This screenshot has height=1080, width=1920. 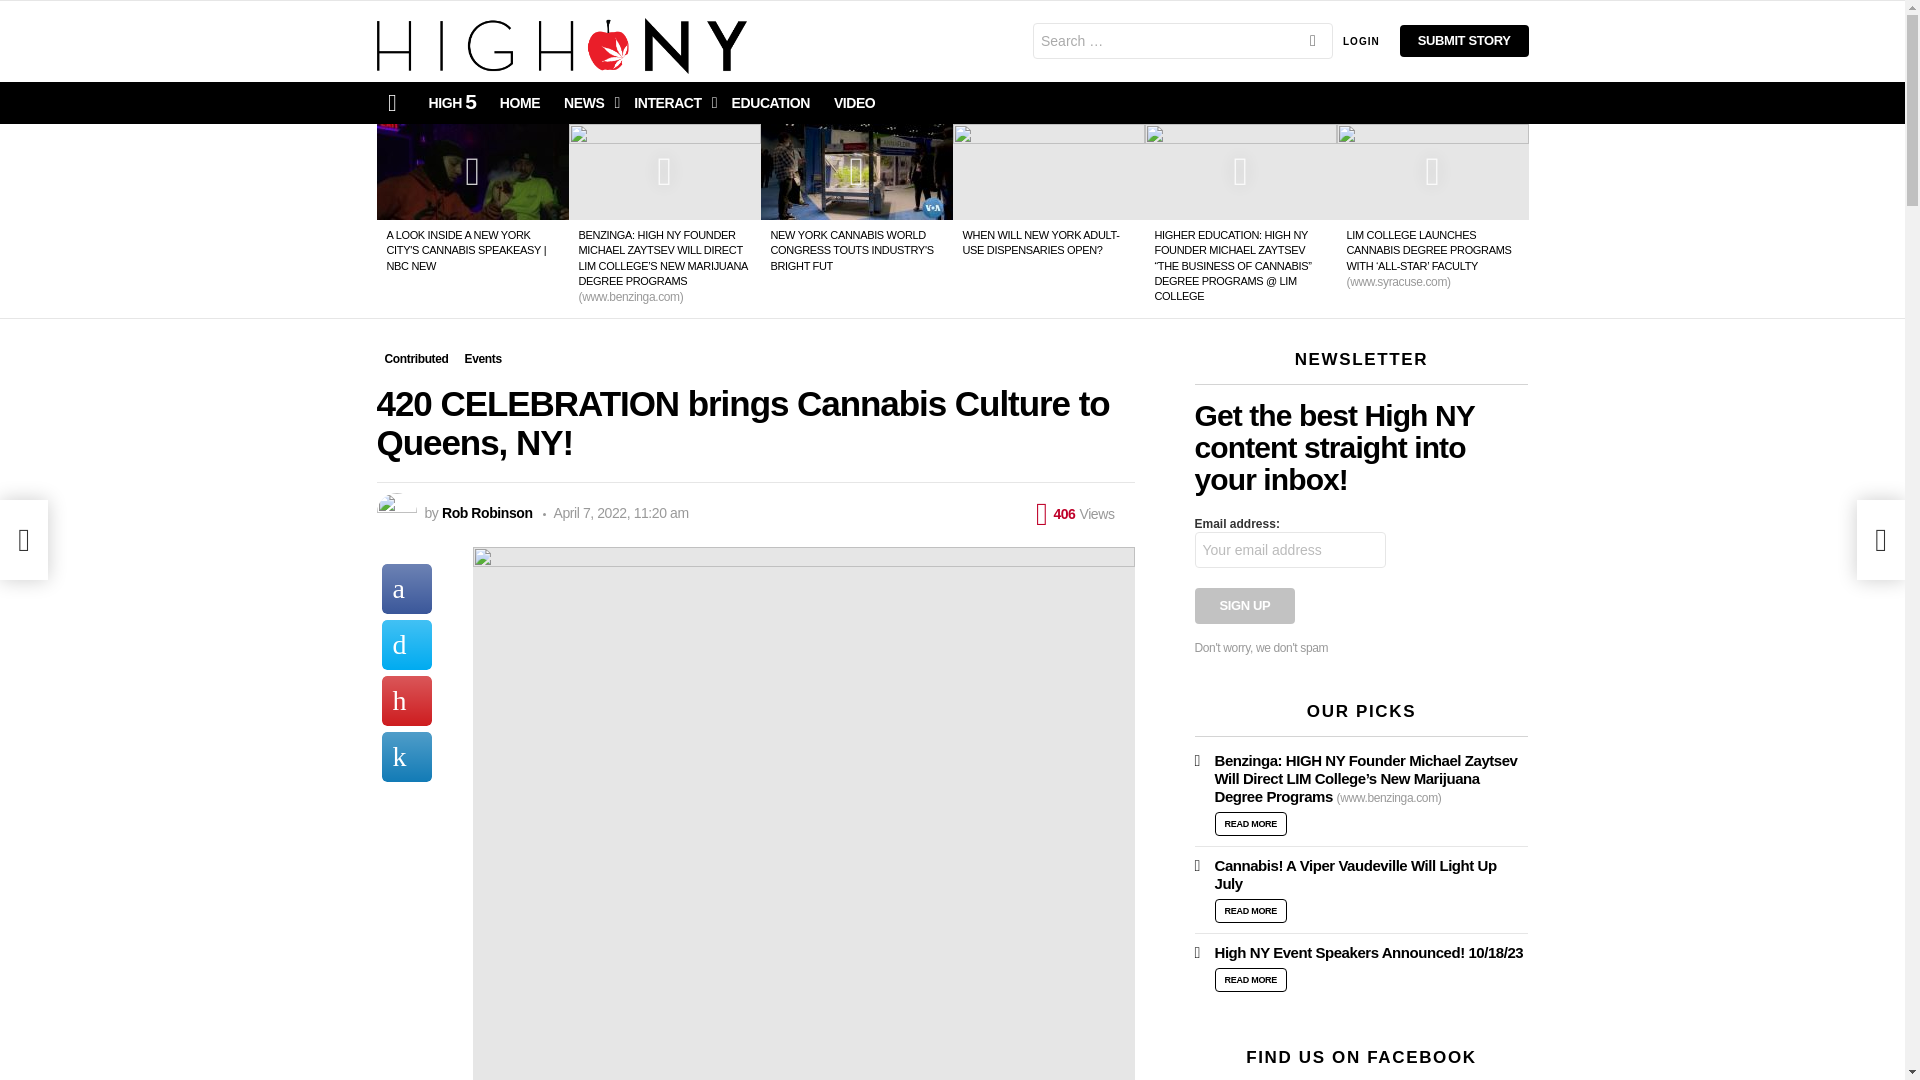 I want to click on Share on Pinterest, so click(x=407, y=700).